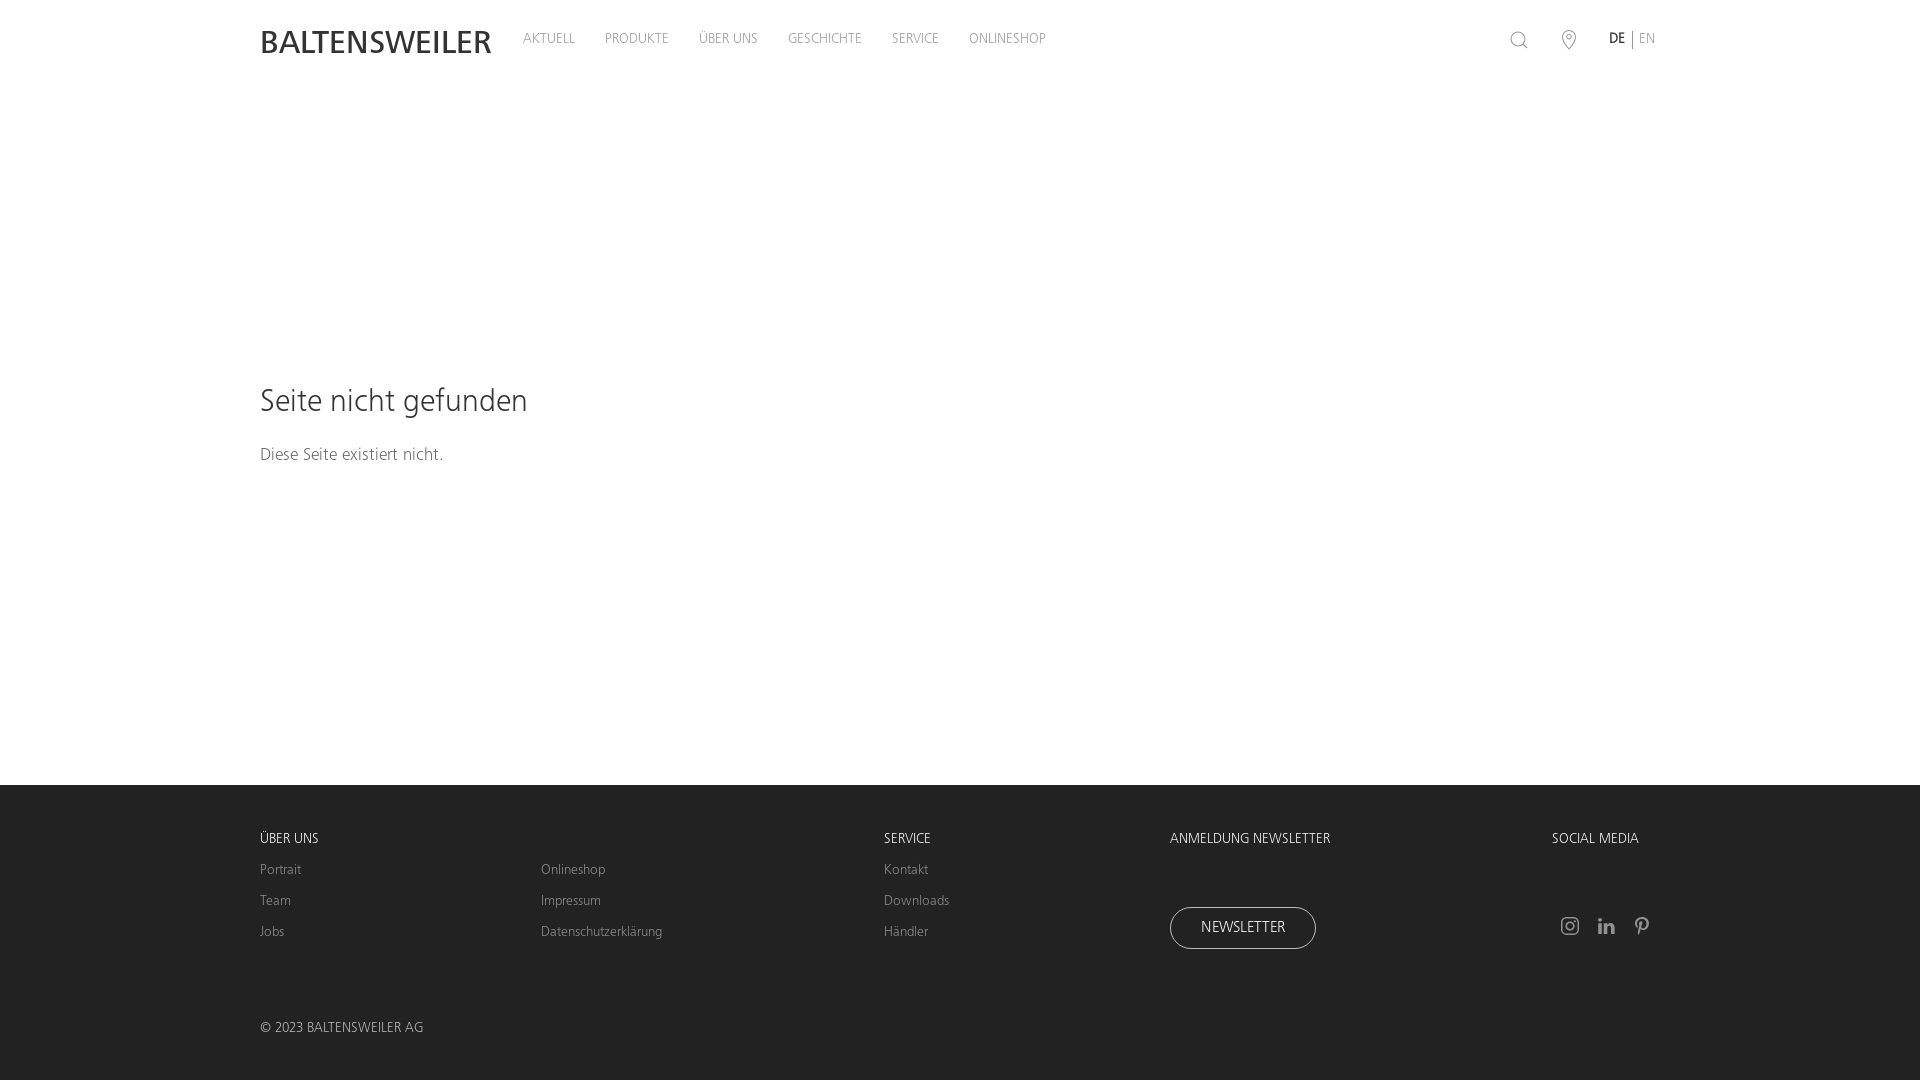 Image resolution: width=1920 pixels, height=1080 pixels. I want to click on EN, so click(1651, 40).